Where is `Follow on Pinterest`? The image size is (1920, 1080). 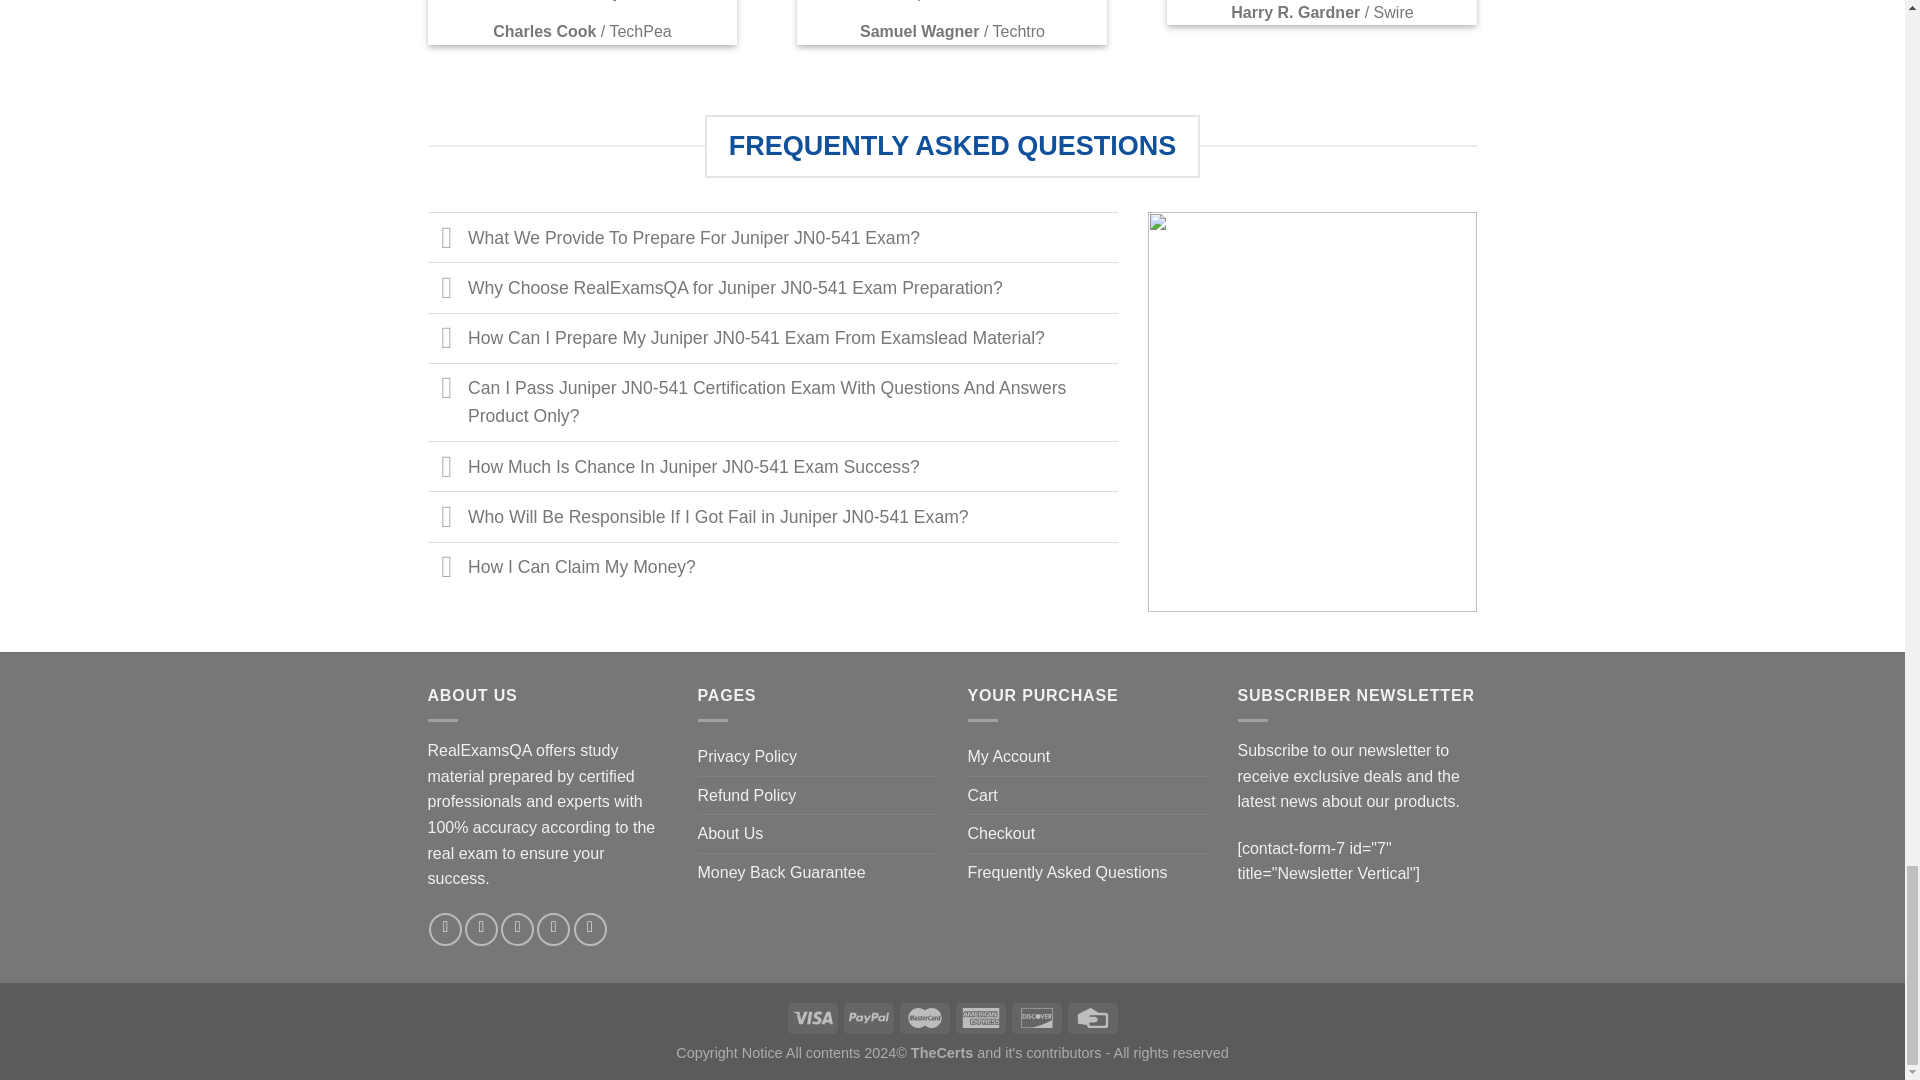 Follow on Pinterest is located at coordinates (590, 929).